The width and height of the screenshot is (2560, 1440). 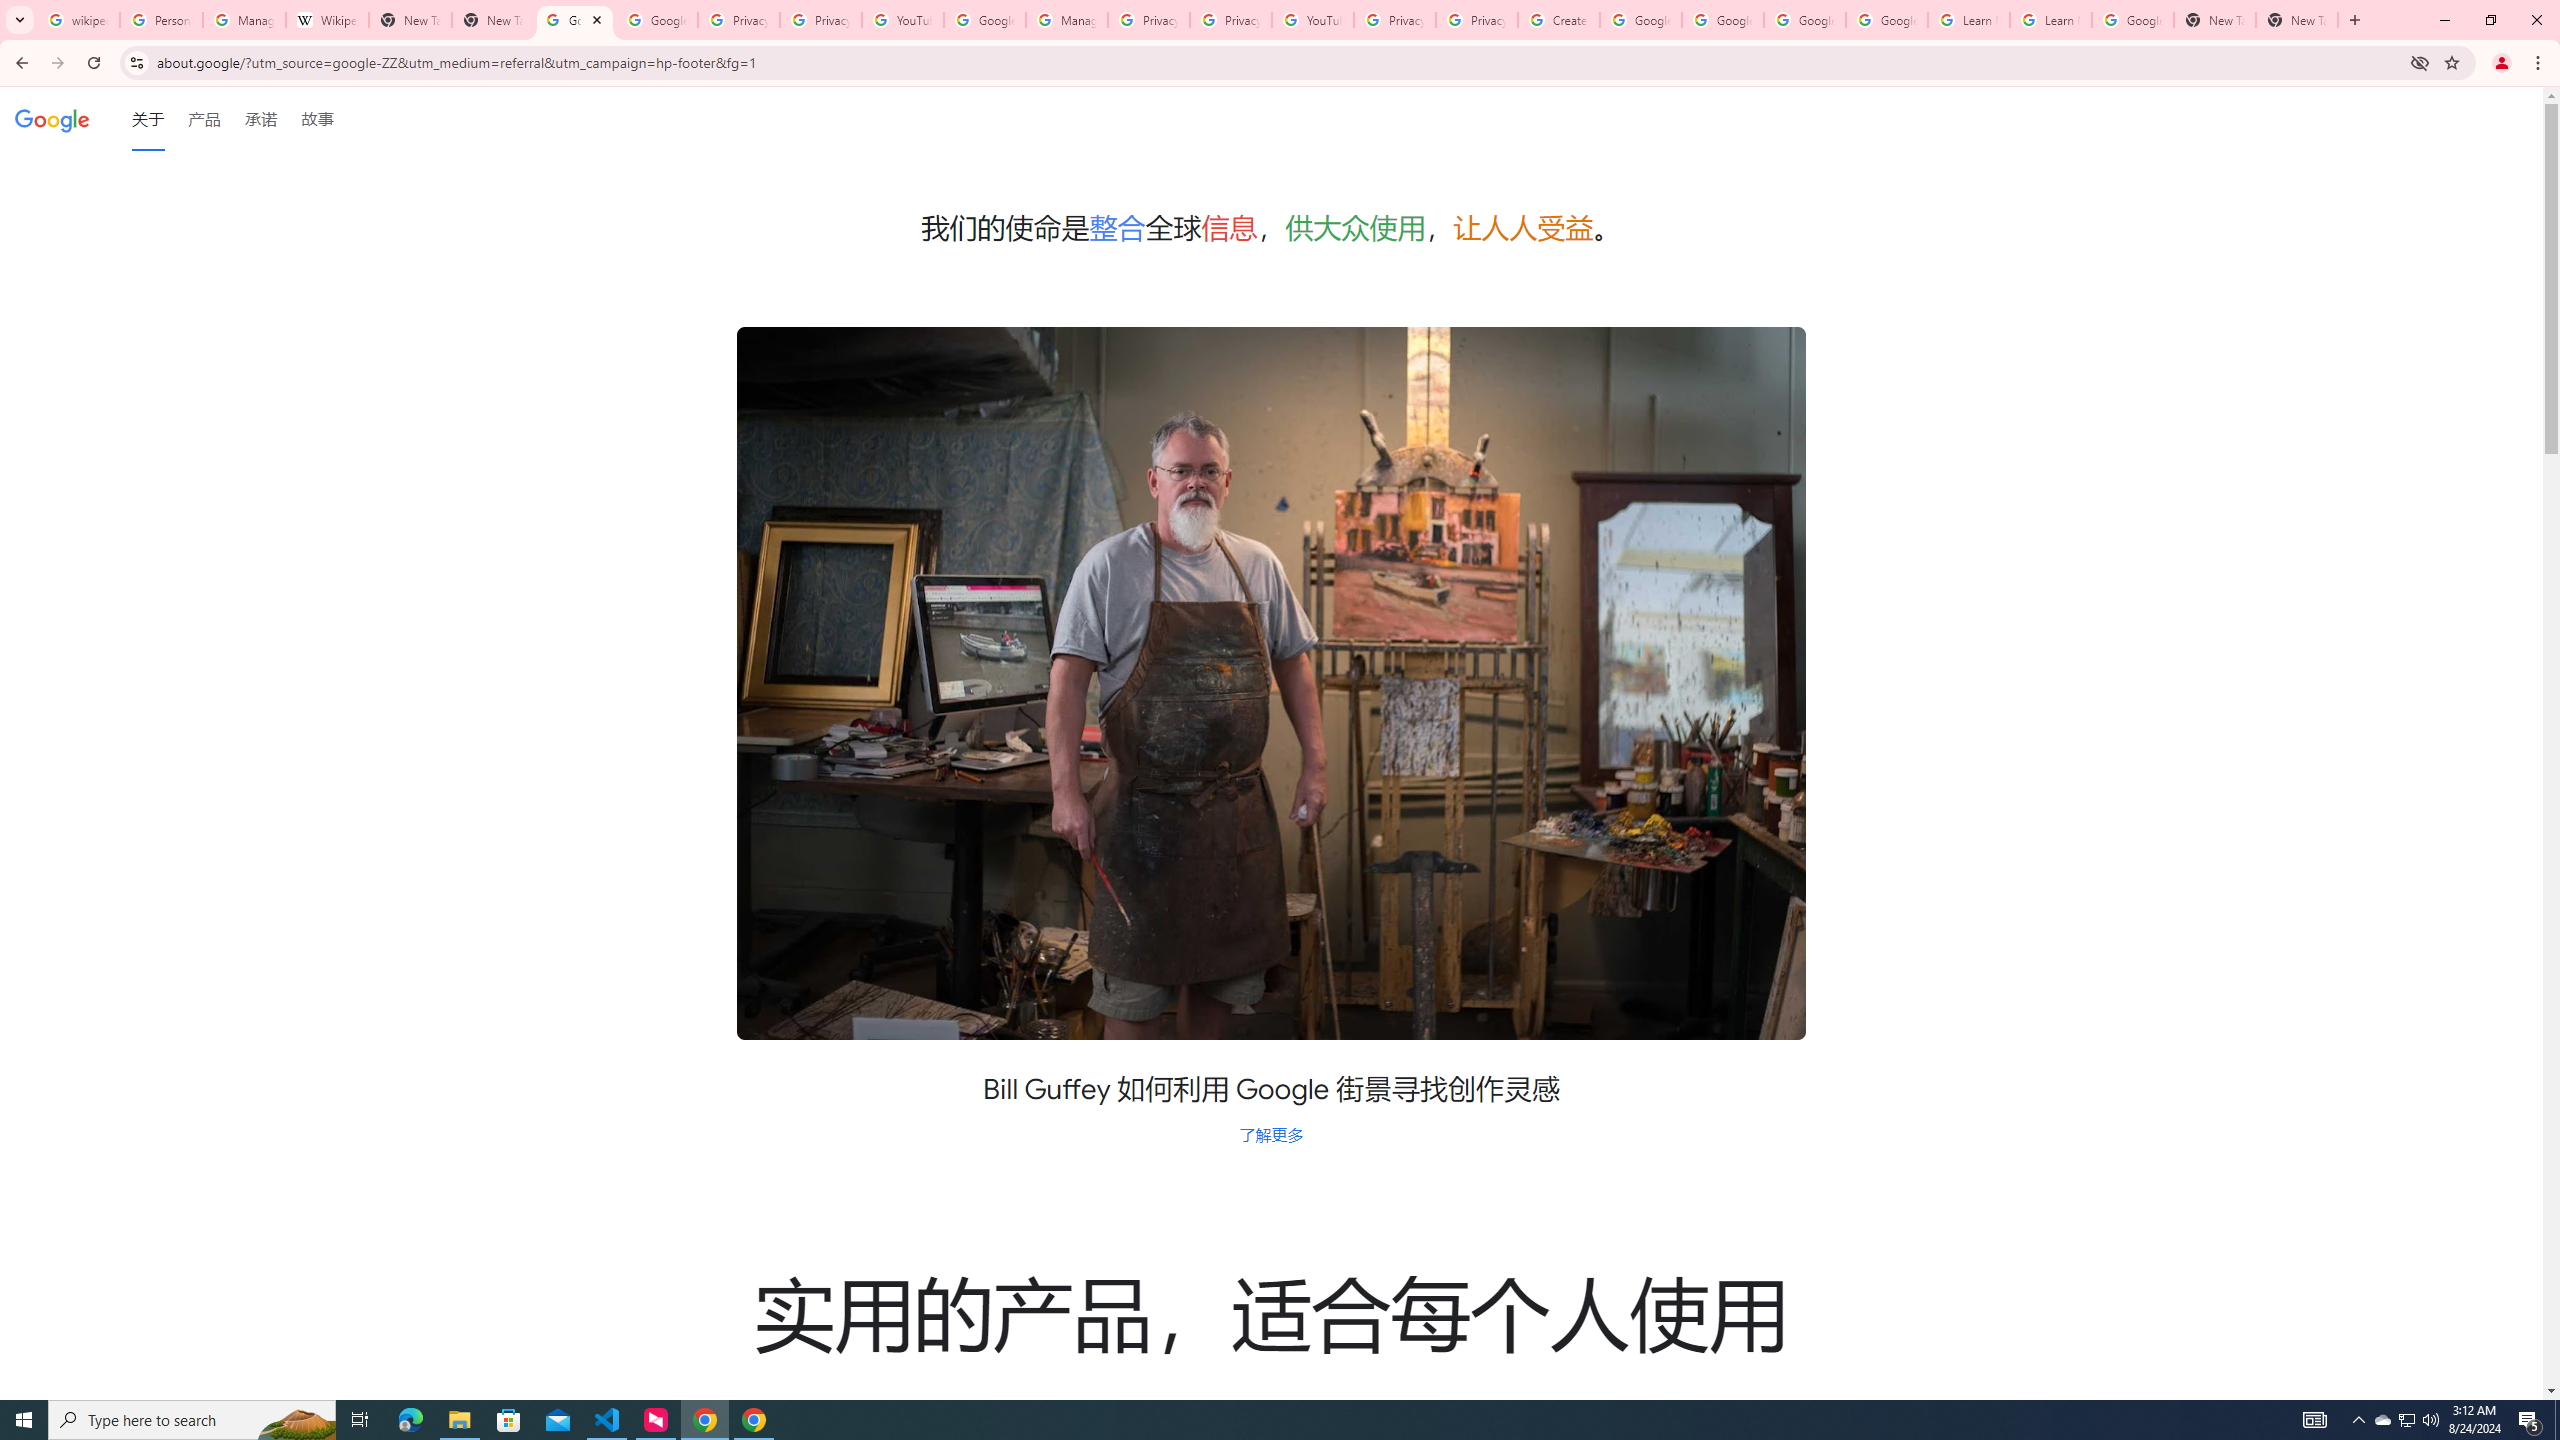 I want to click on Google Account Help, so click(x=1640, y=20).